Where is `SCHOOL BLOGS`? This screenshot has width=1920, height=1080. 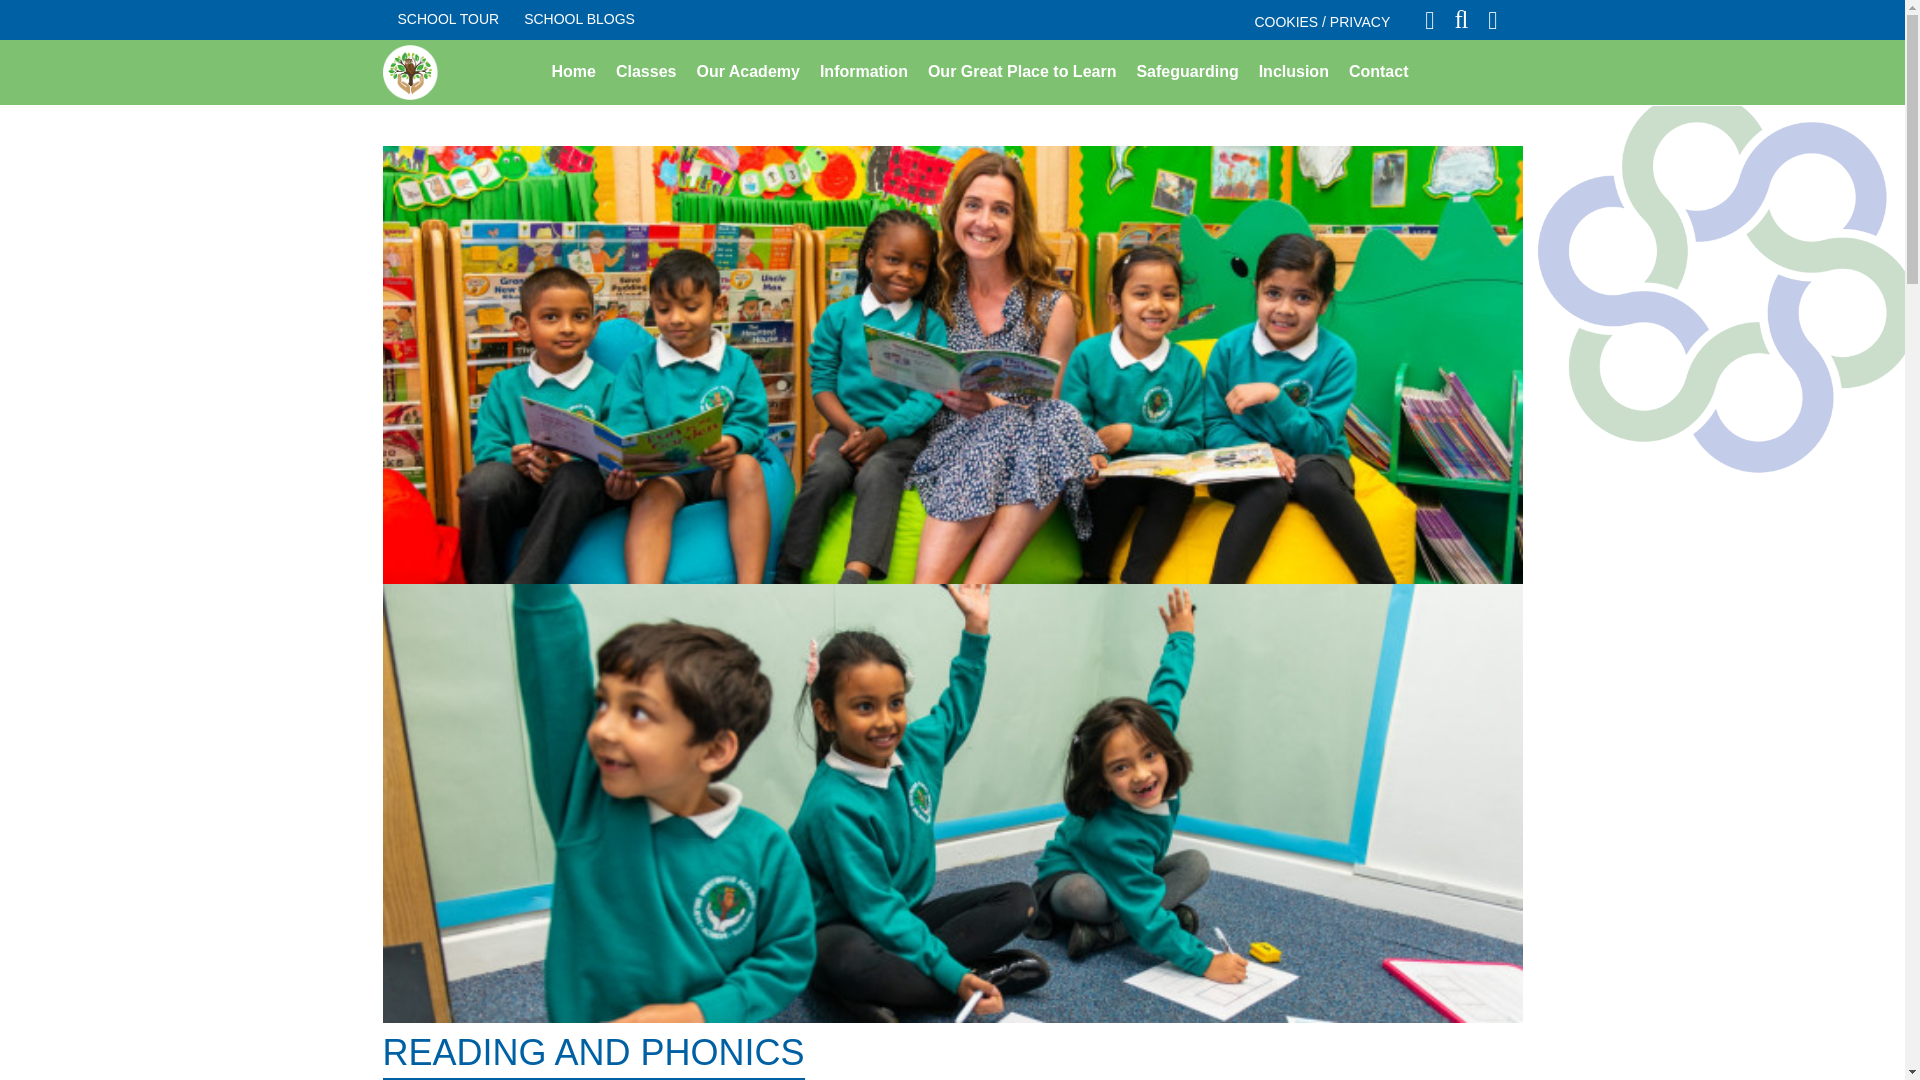
SCHOOL BLOGS is located at coordinates (584, 20).